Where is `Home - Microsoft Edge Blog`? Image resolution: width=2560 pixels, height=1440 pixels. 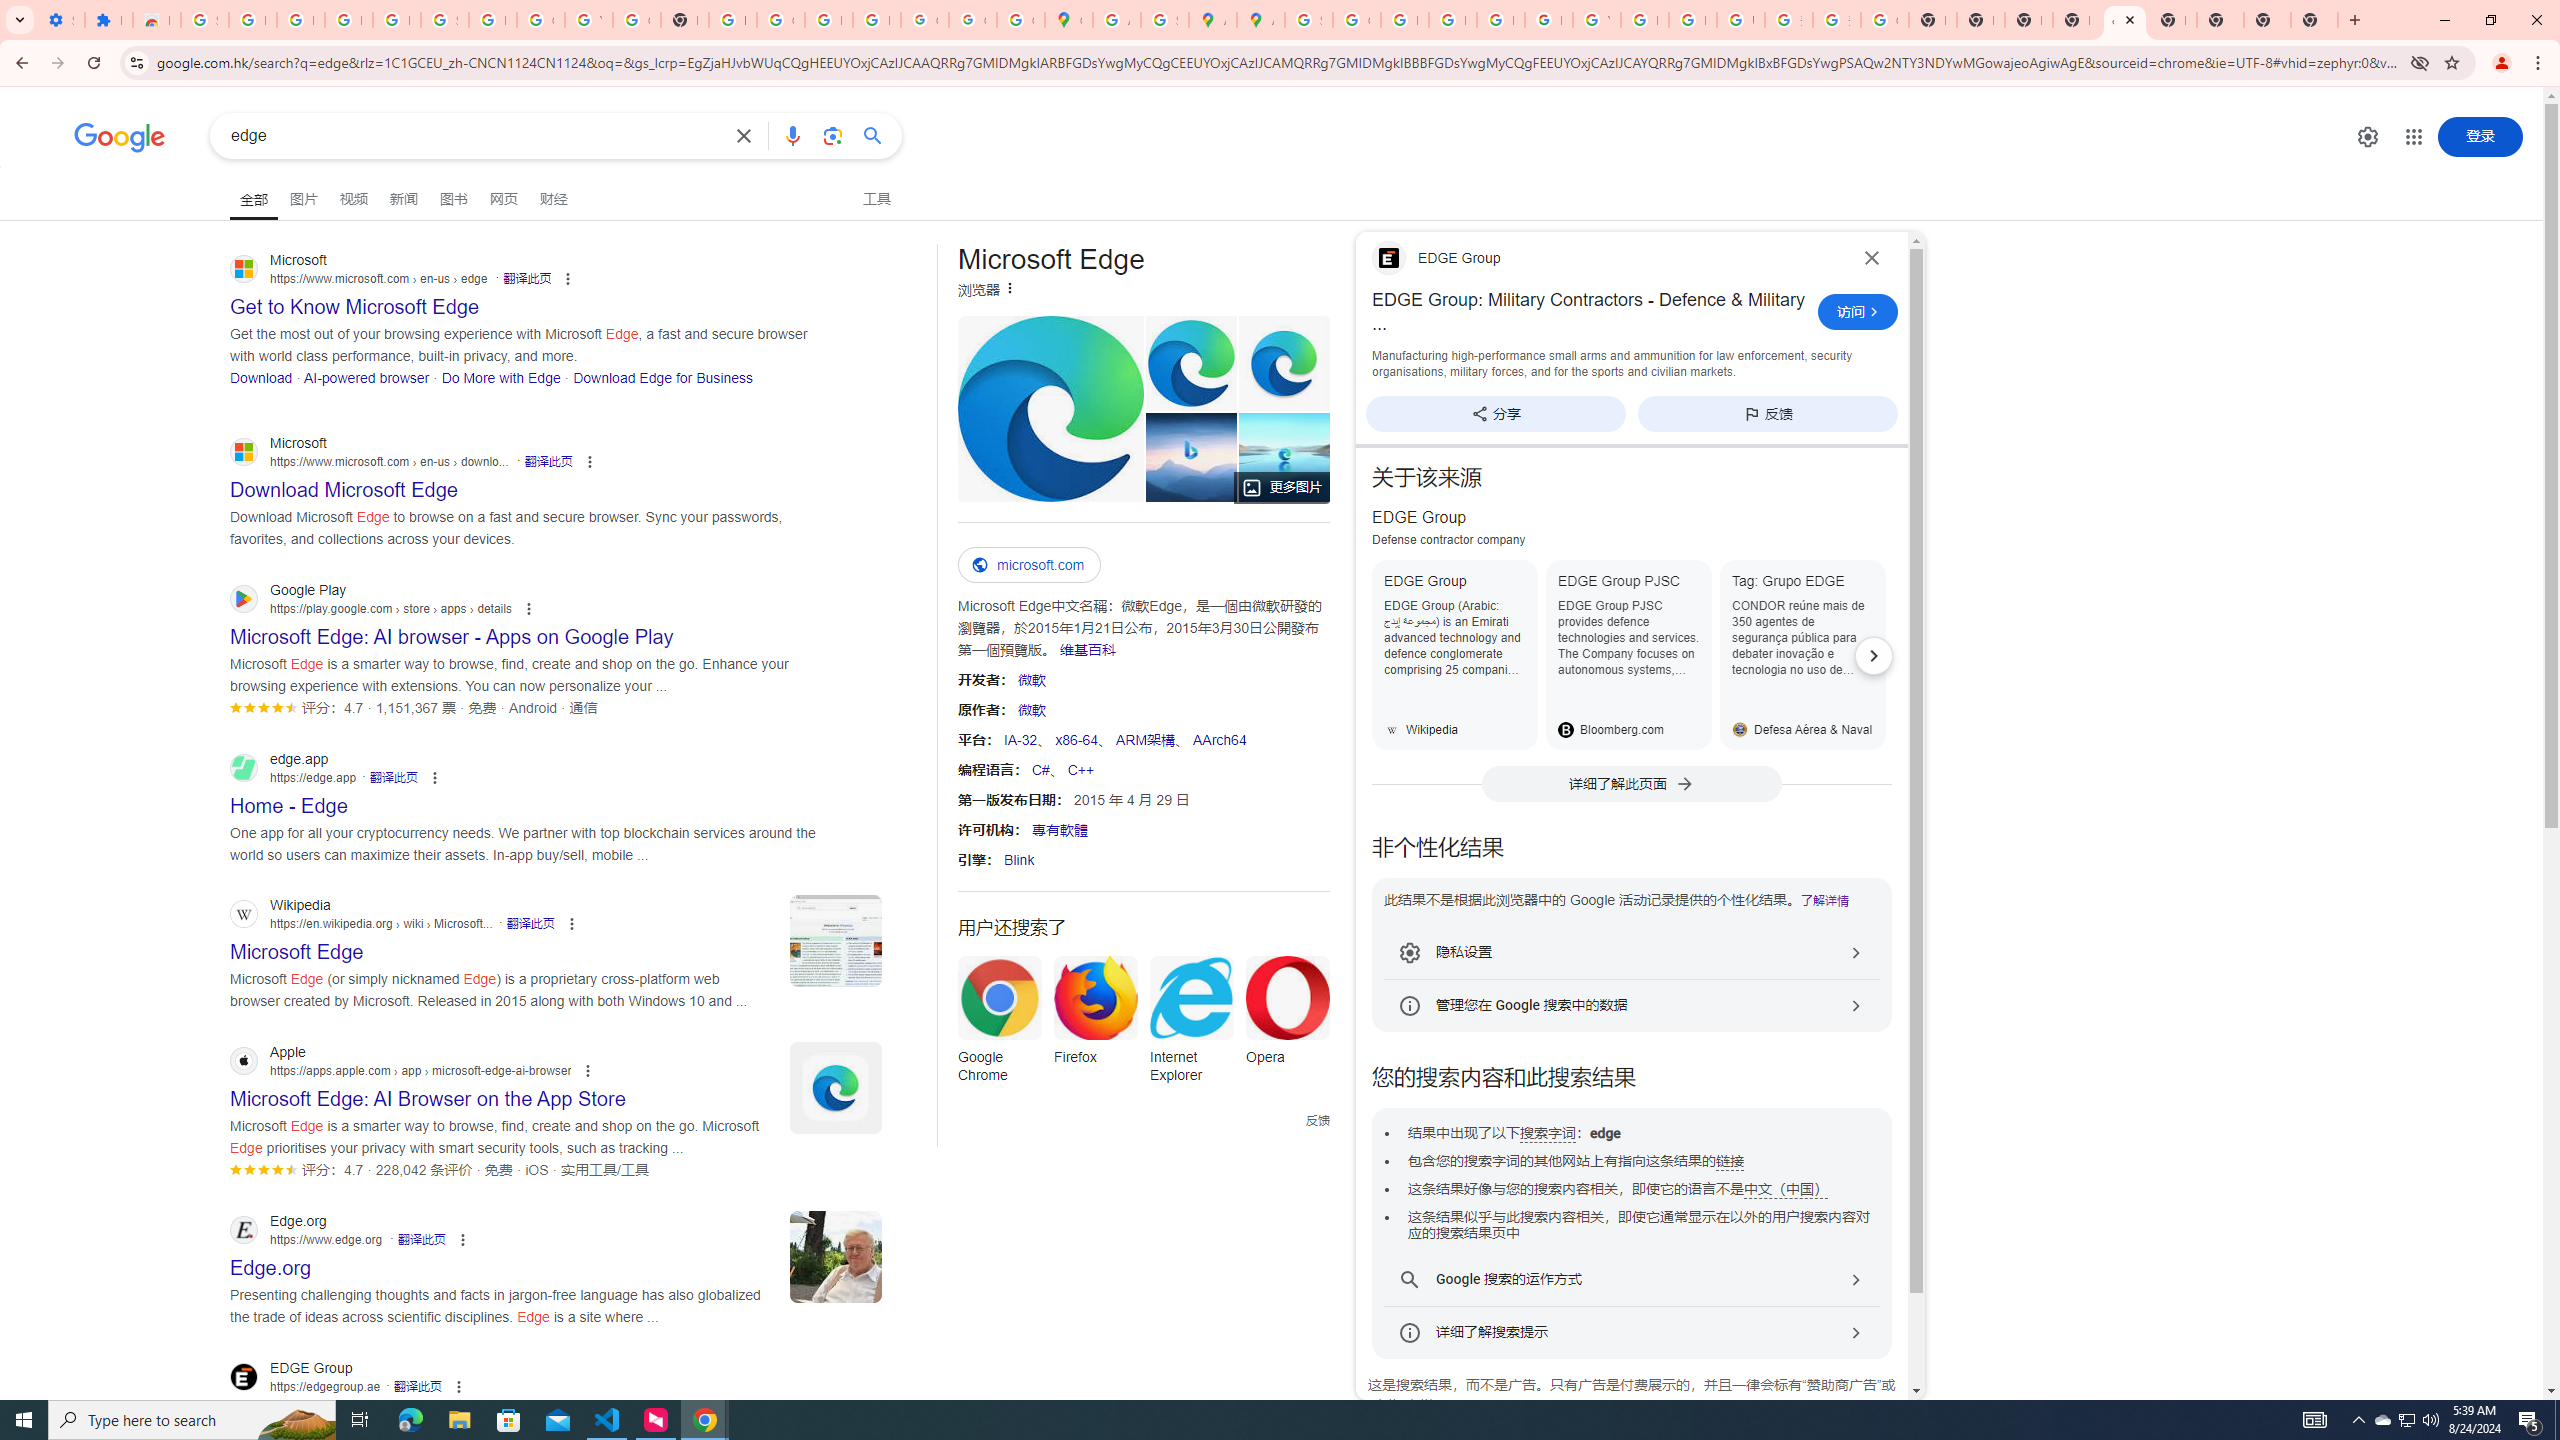 Home - Microsoft Edge Blog is located at coordinates (1284, 458).